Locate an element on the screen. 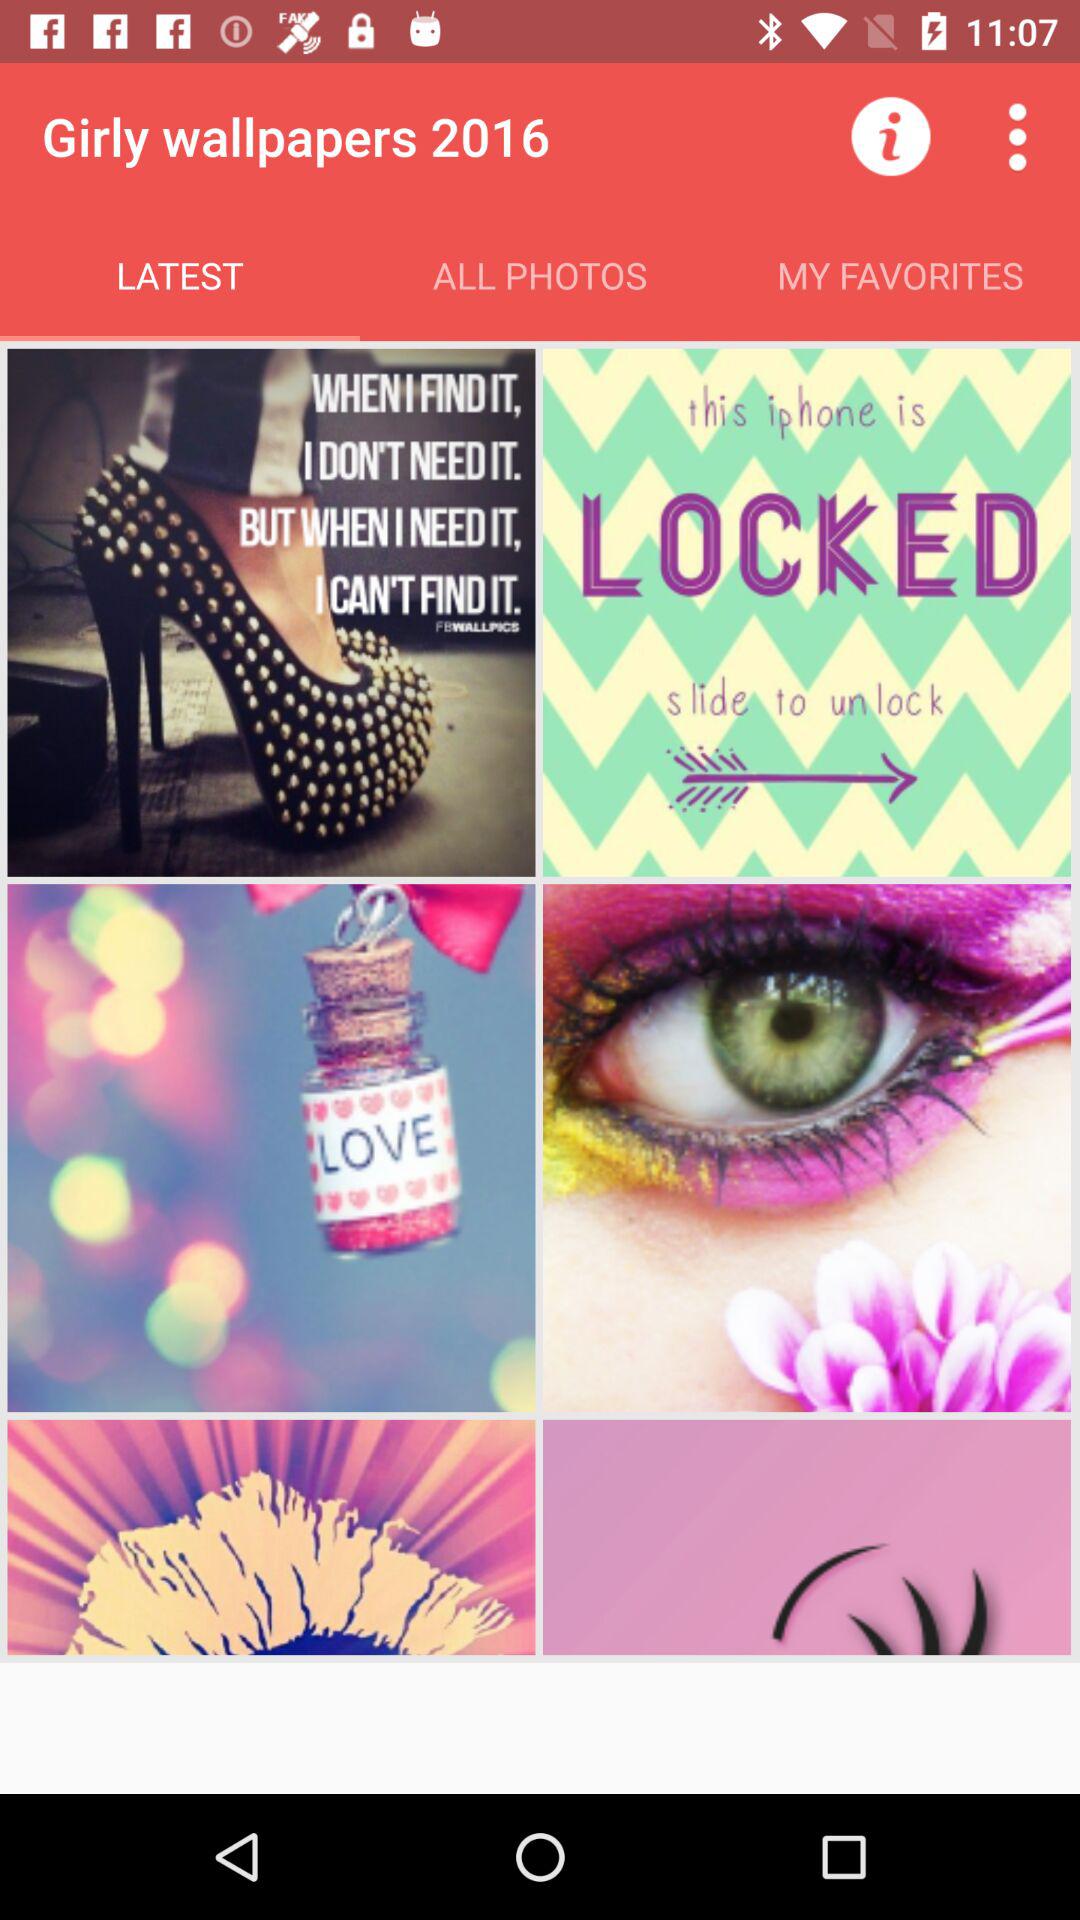 The width and height of the screenshot is (1080, 1920). launch the icon to the right of all photos app is located at coordinates (890, 136).